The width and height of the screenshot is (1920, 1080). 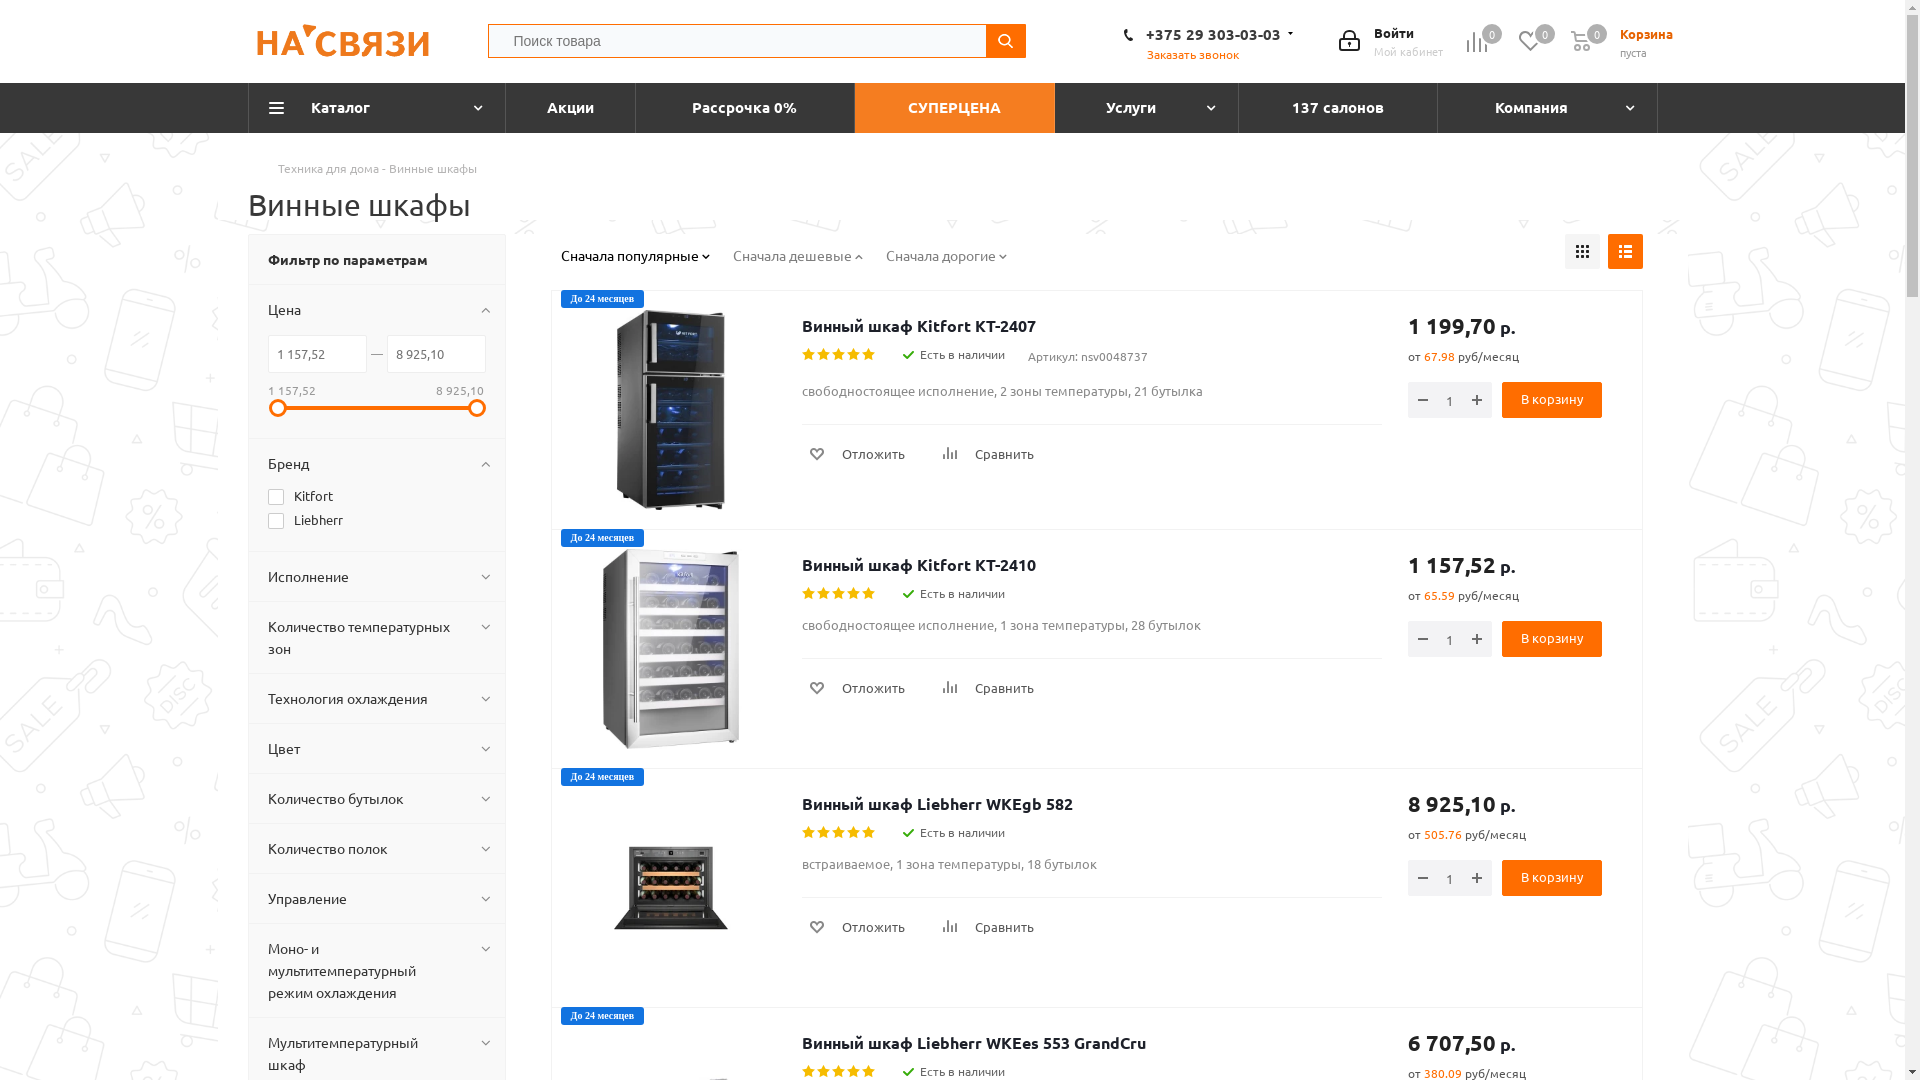 What do you see at coordinates (1214, 34) in the screenshot?
I see `+375 29 303-03-03` at bounding box center [1214, 34].